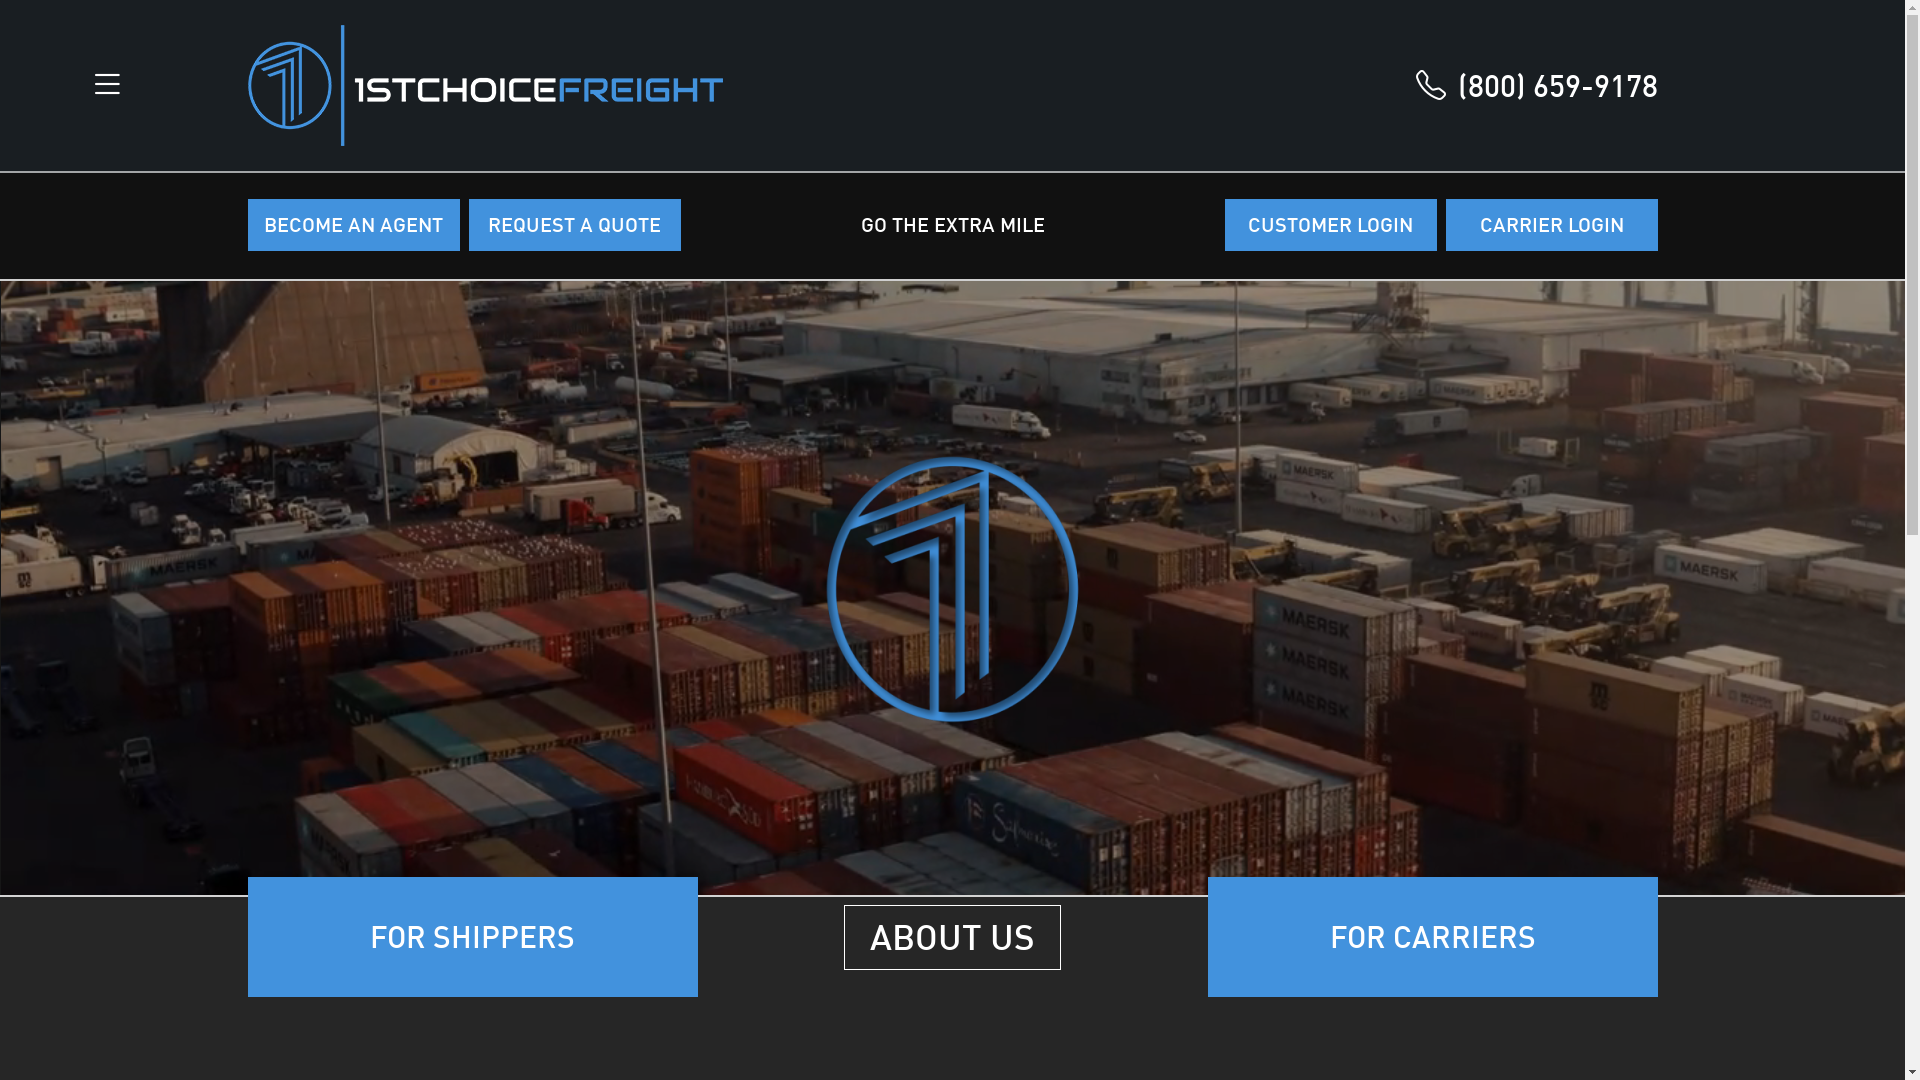  Describe the element at coordinates (354, 225) in the screenshot. I see `BECOME AN AGENT` at that location.